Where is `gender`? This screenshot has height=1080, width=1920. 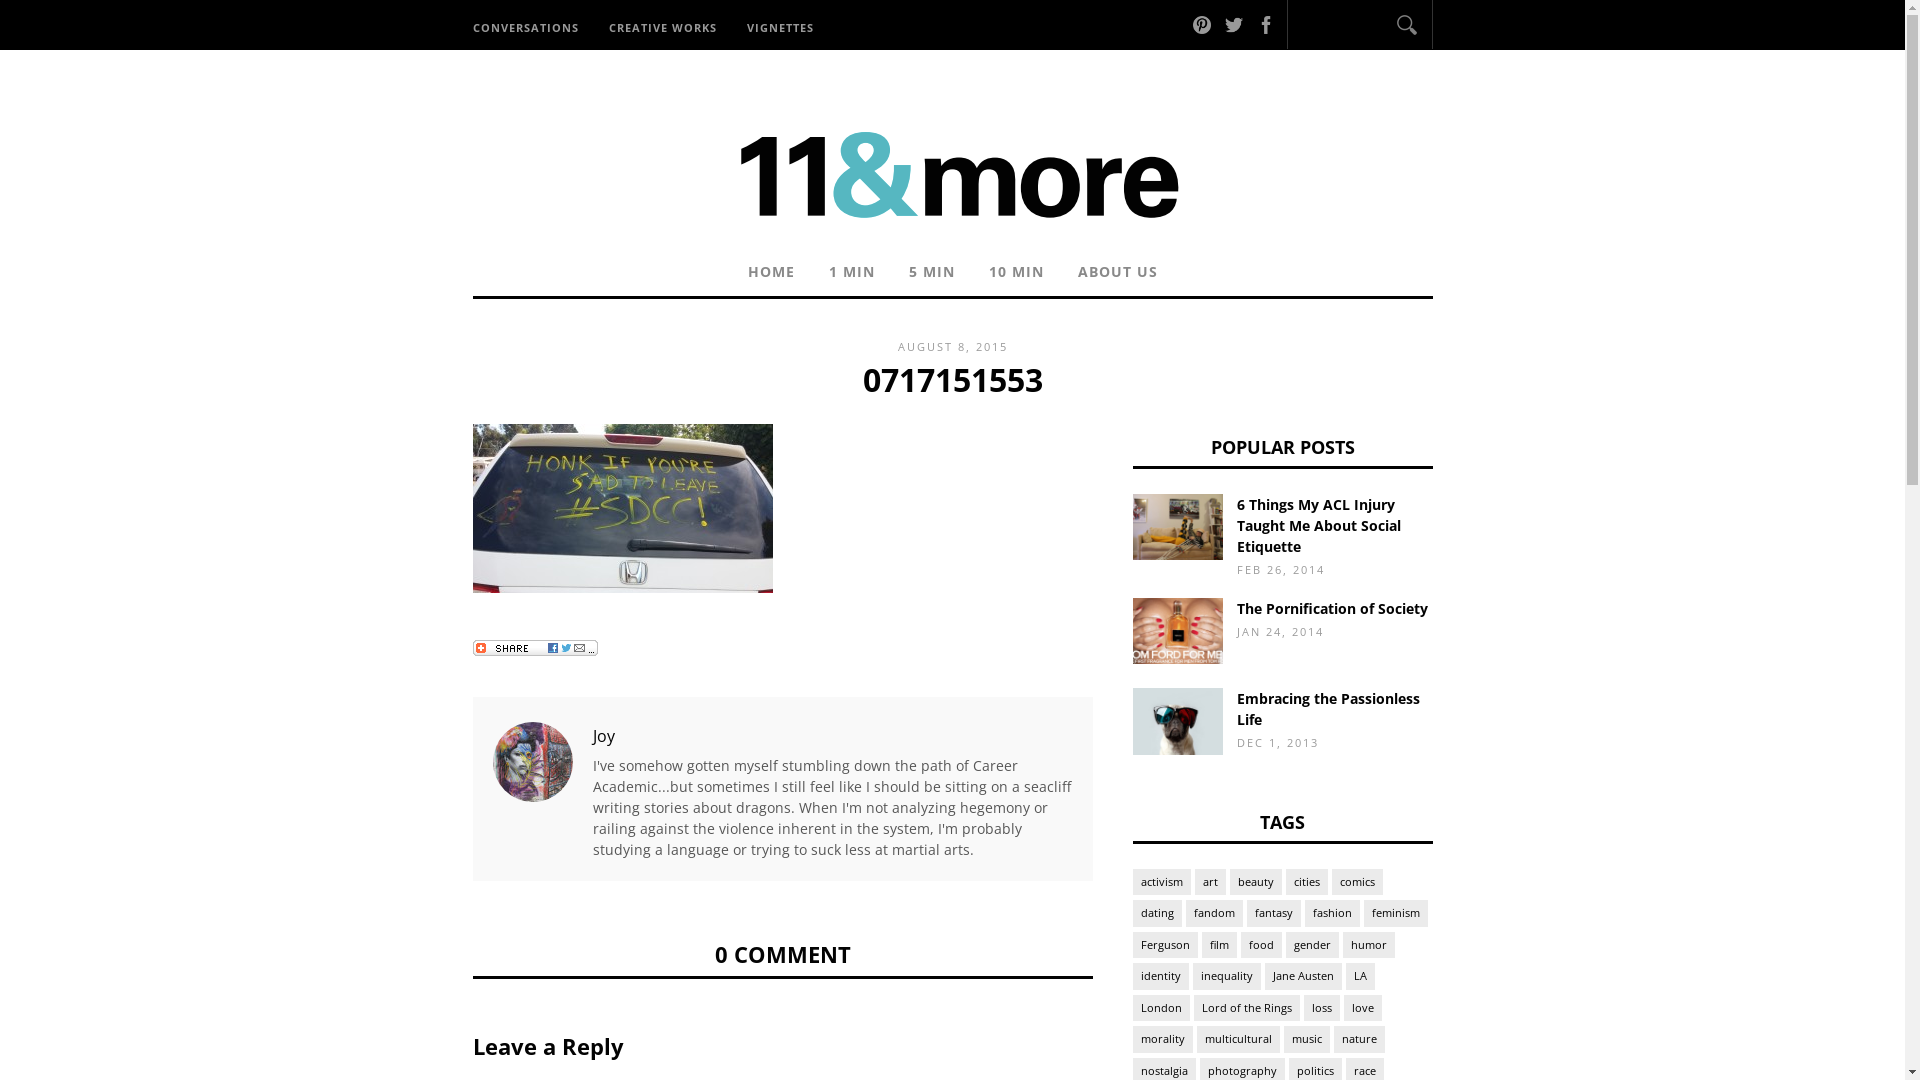 gender is located at coordinates (1312, 946).